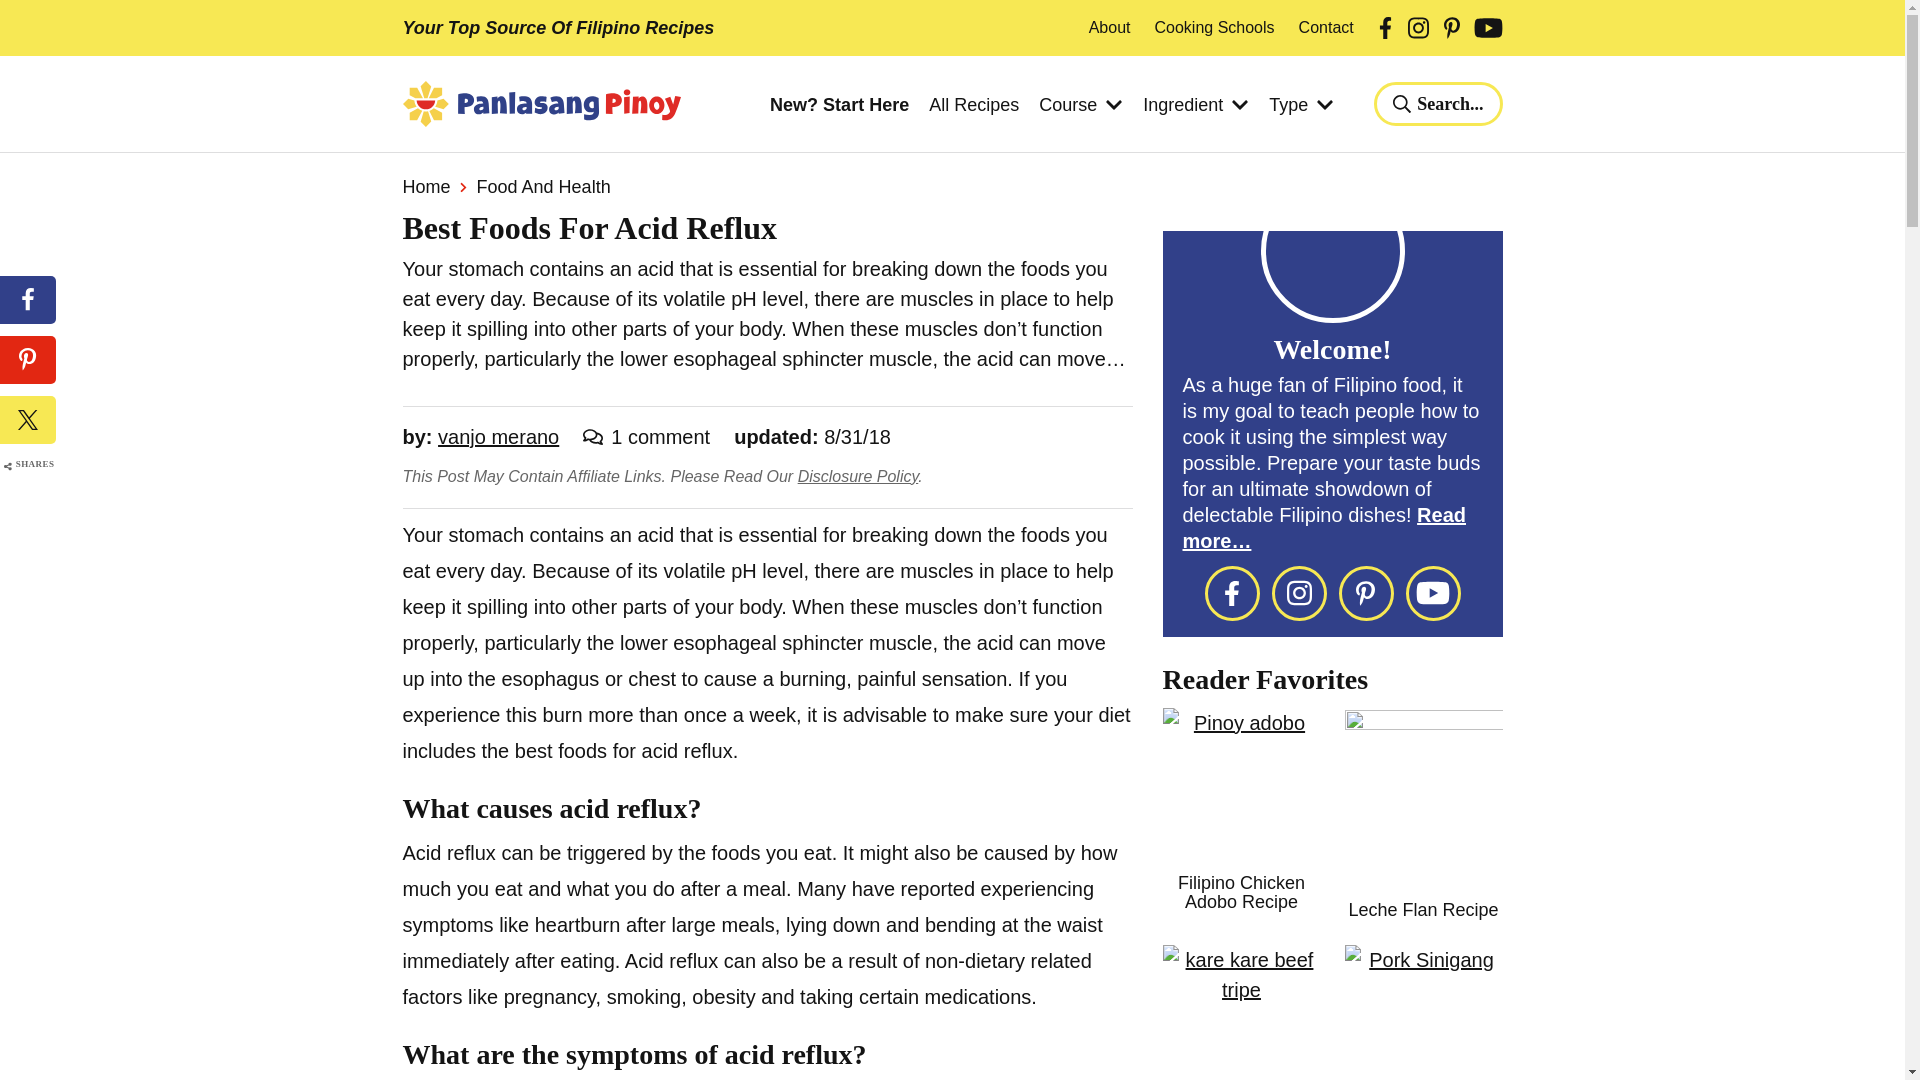 This screenshot has height=1080, width=1920. What do you see at coordinates (1418, 28) in the screenshot?
I see `Instagram` at bounding box center [1418, 28].